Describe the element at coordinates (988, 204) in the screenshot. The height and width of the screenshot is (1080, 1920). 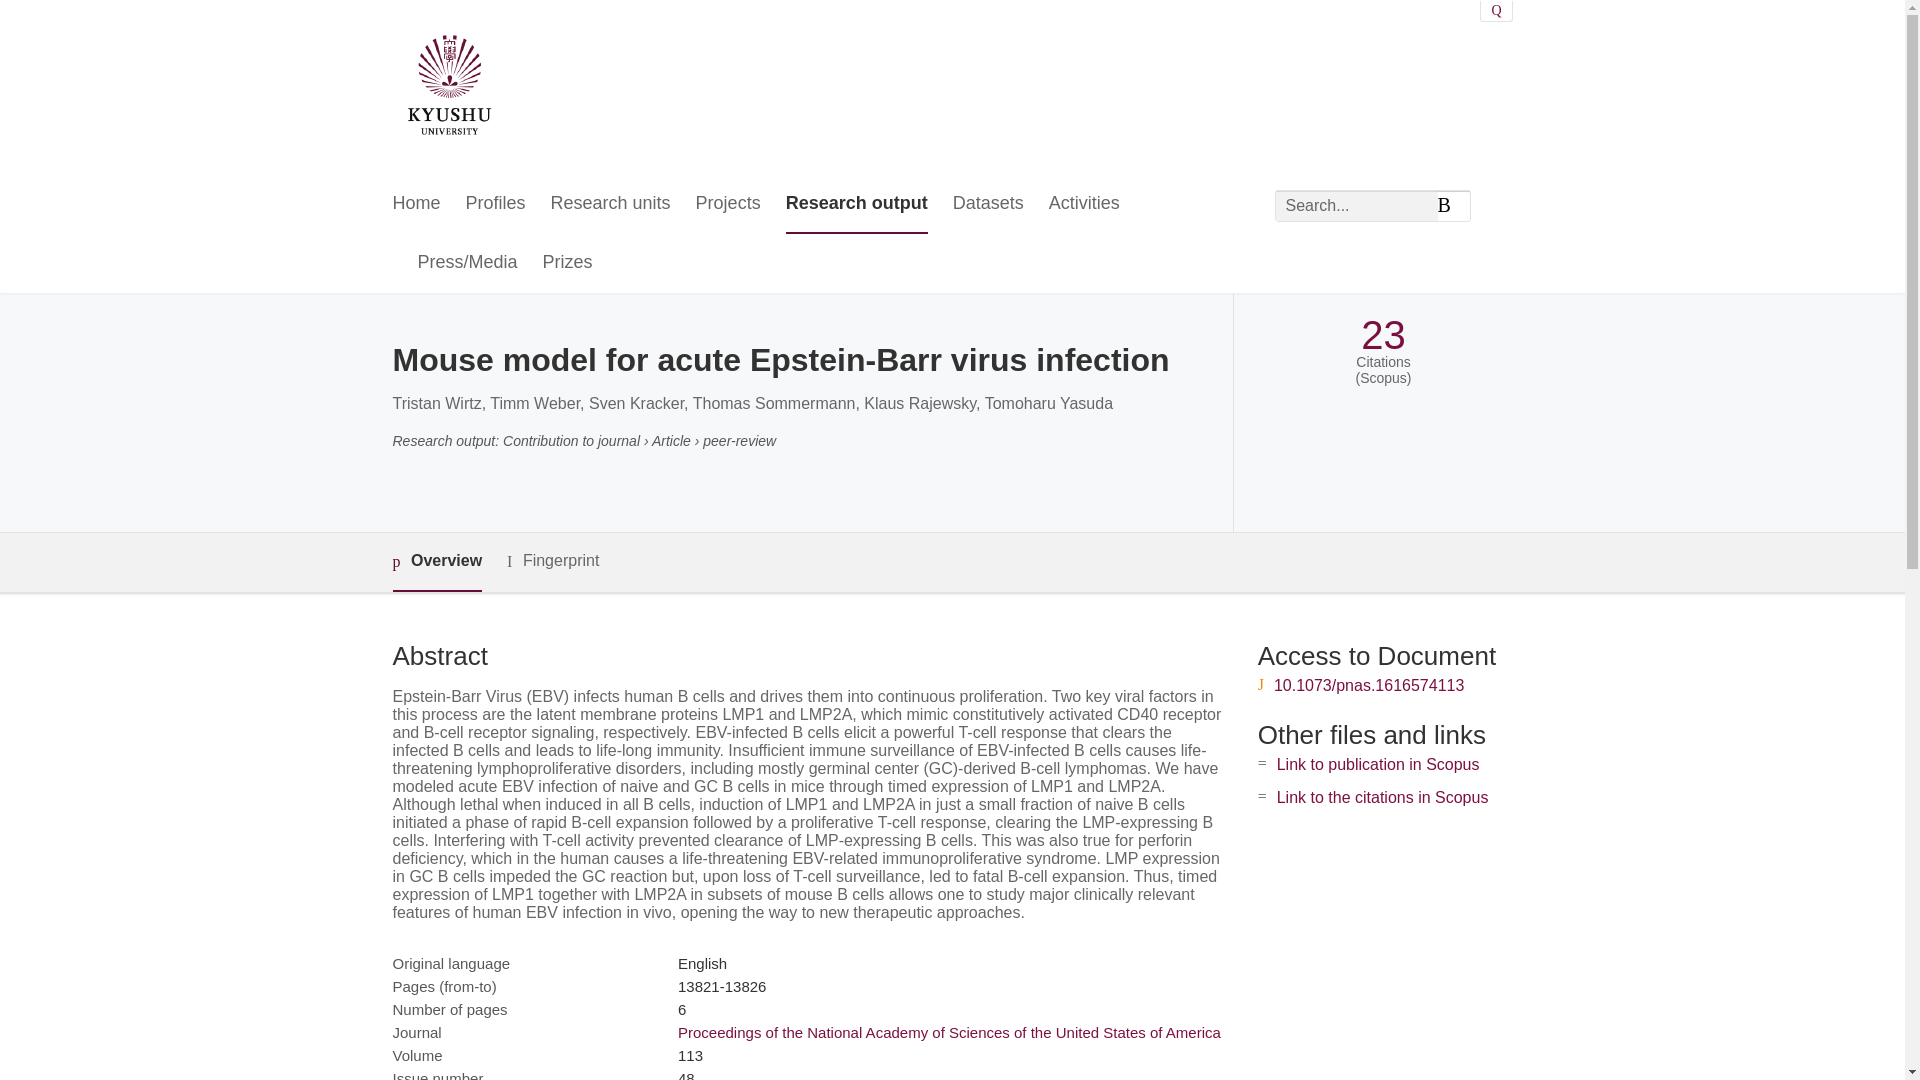
I see `Datasets` at that location.